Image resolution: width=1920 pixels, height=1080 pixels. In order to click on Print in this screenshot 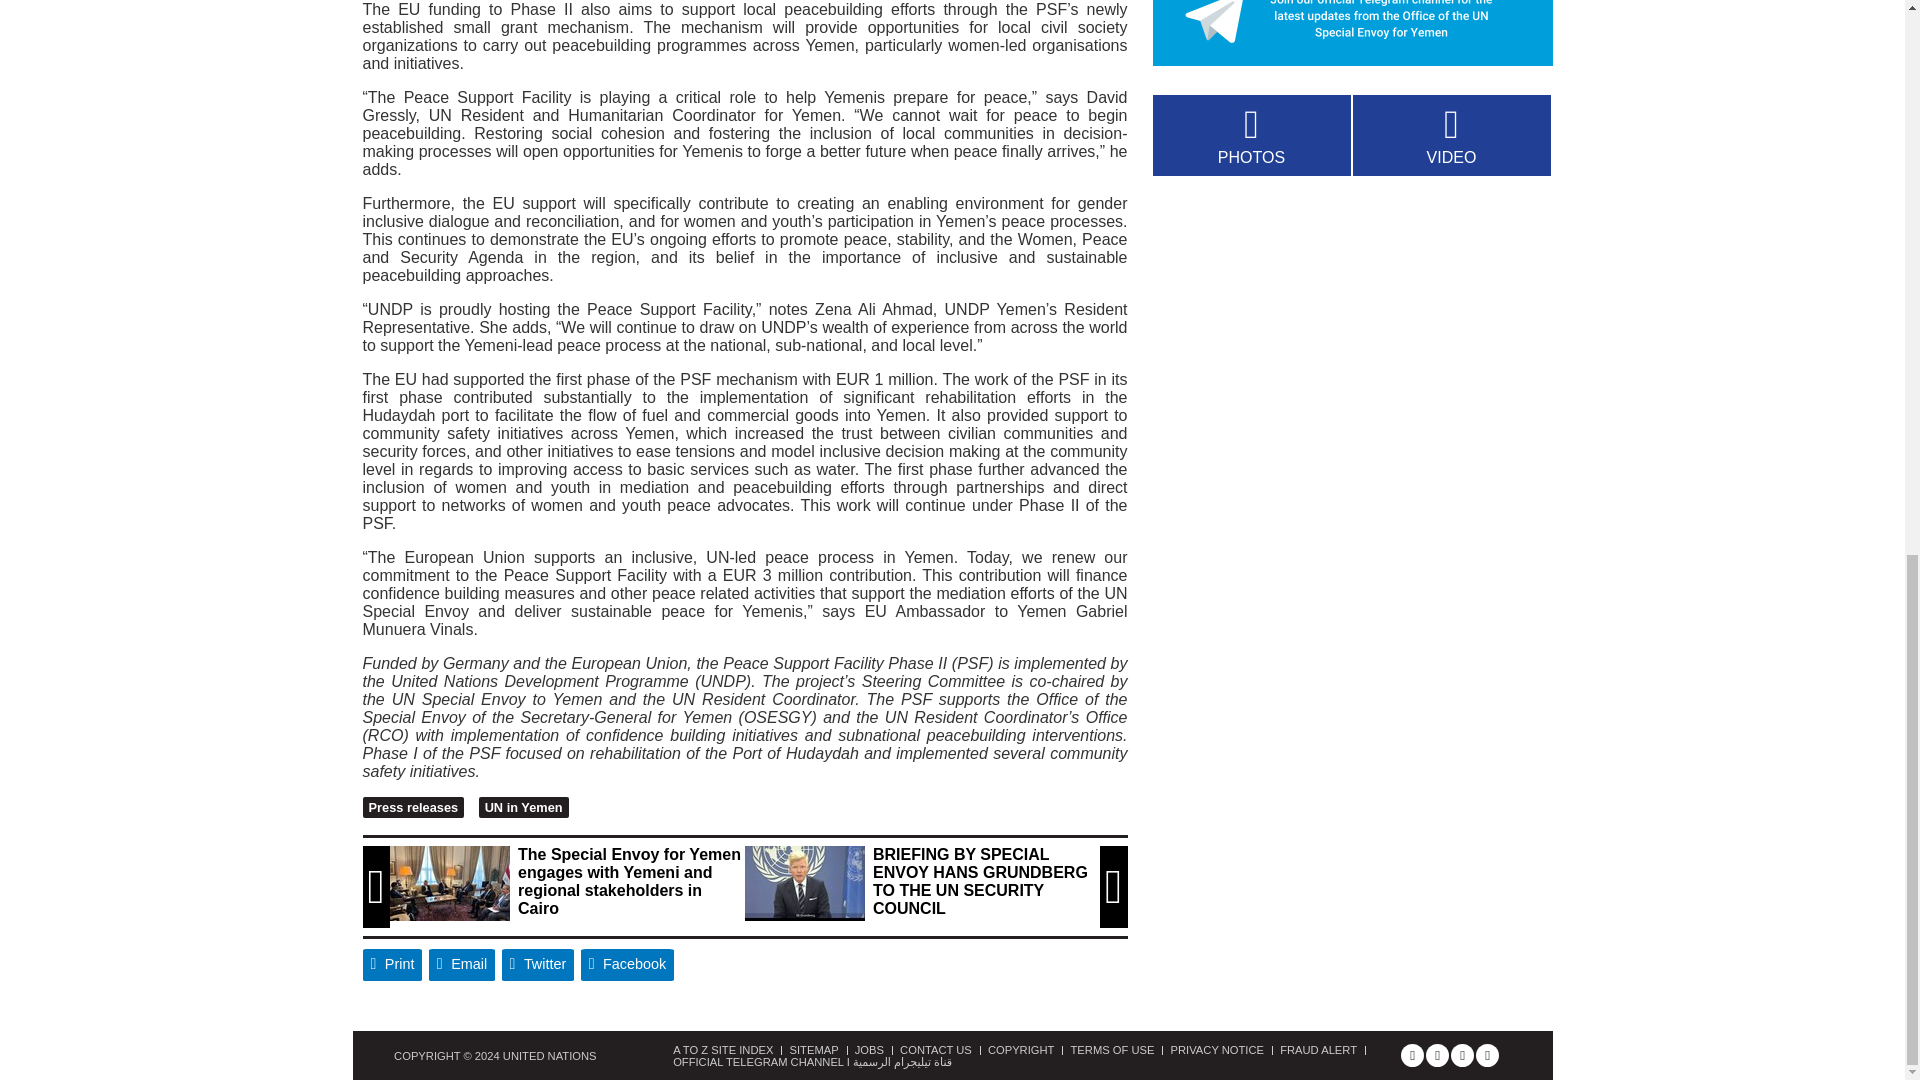, I will do `click(392, 964)`.